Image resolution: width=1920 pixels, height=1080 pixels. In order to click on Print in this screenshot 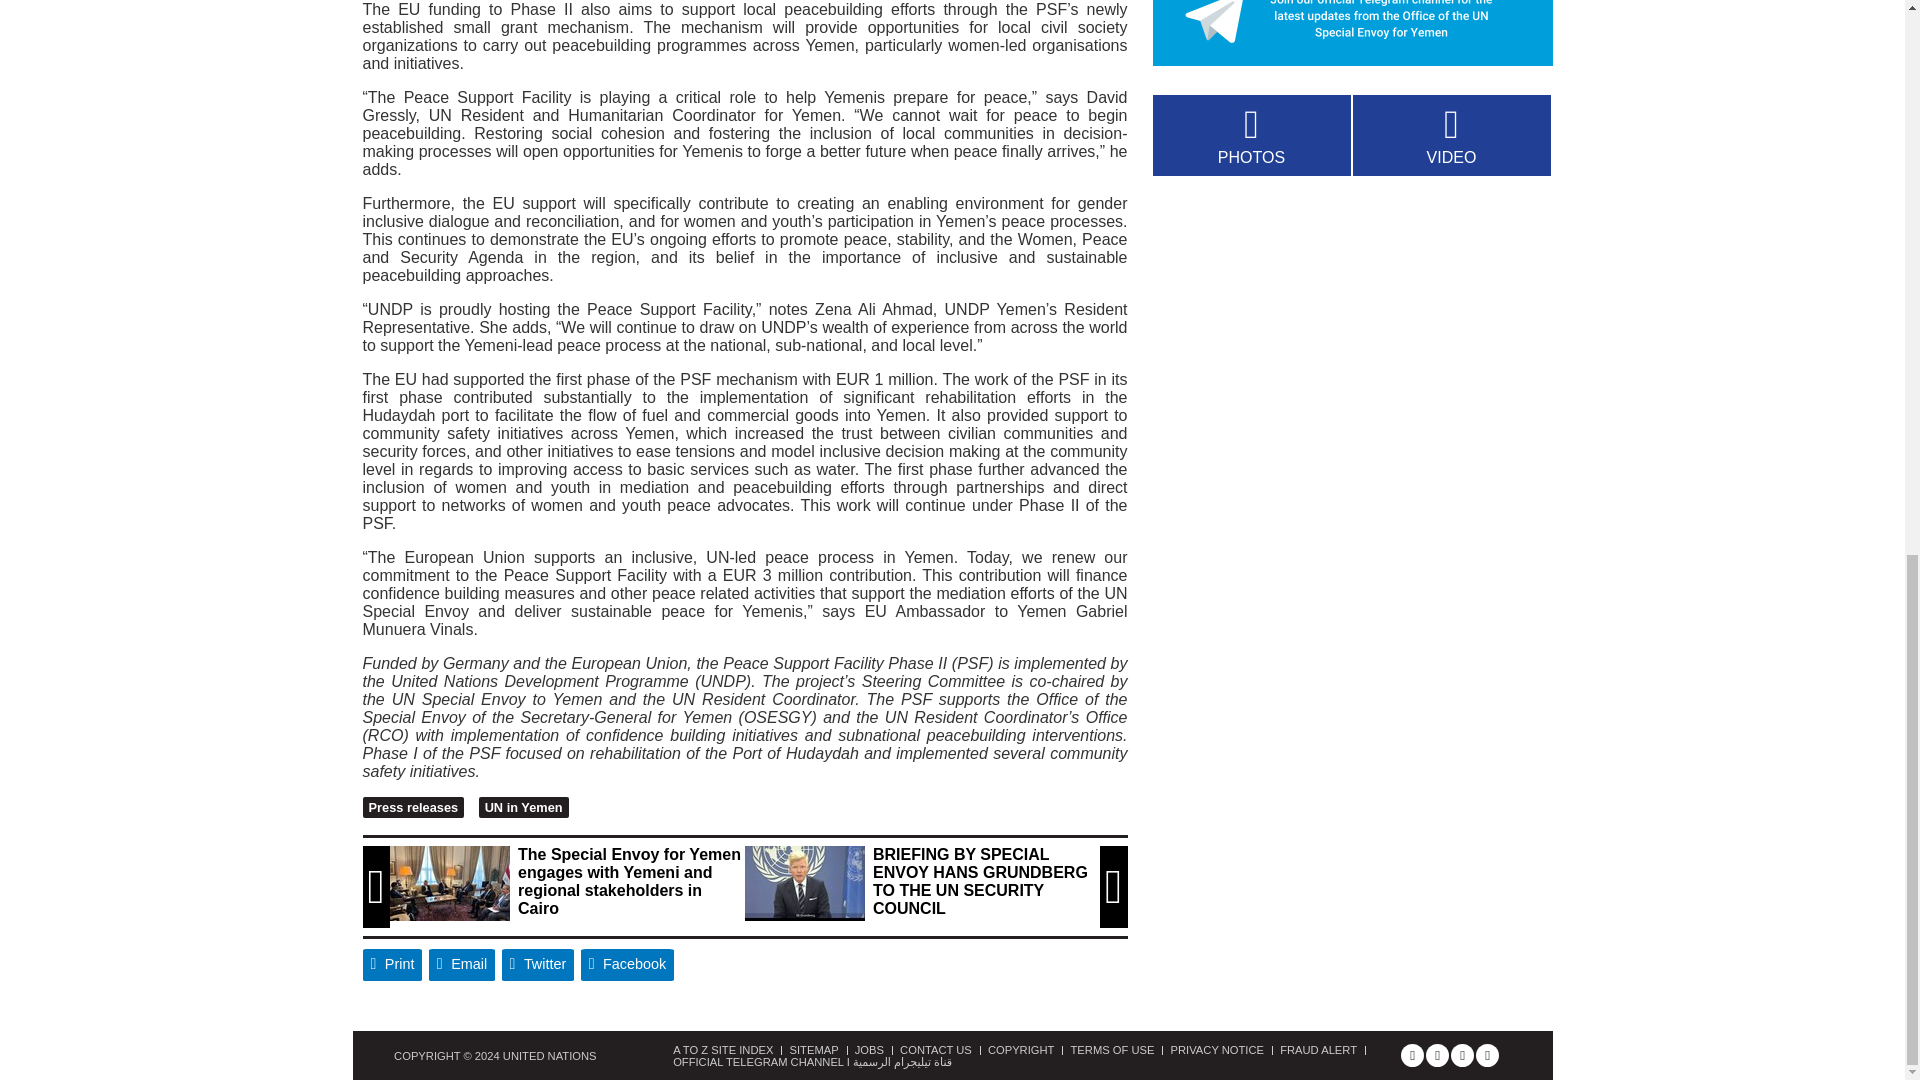, I will do `click(392, 964)`.